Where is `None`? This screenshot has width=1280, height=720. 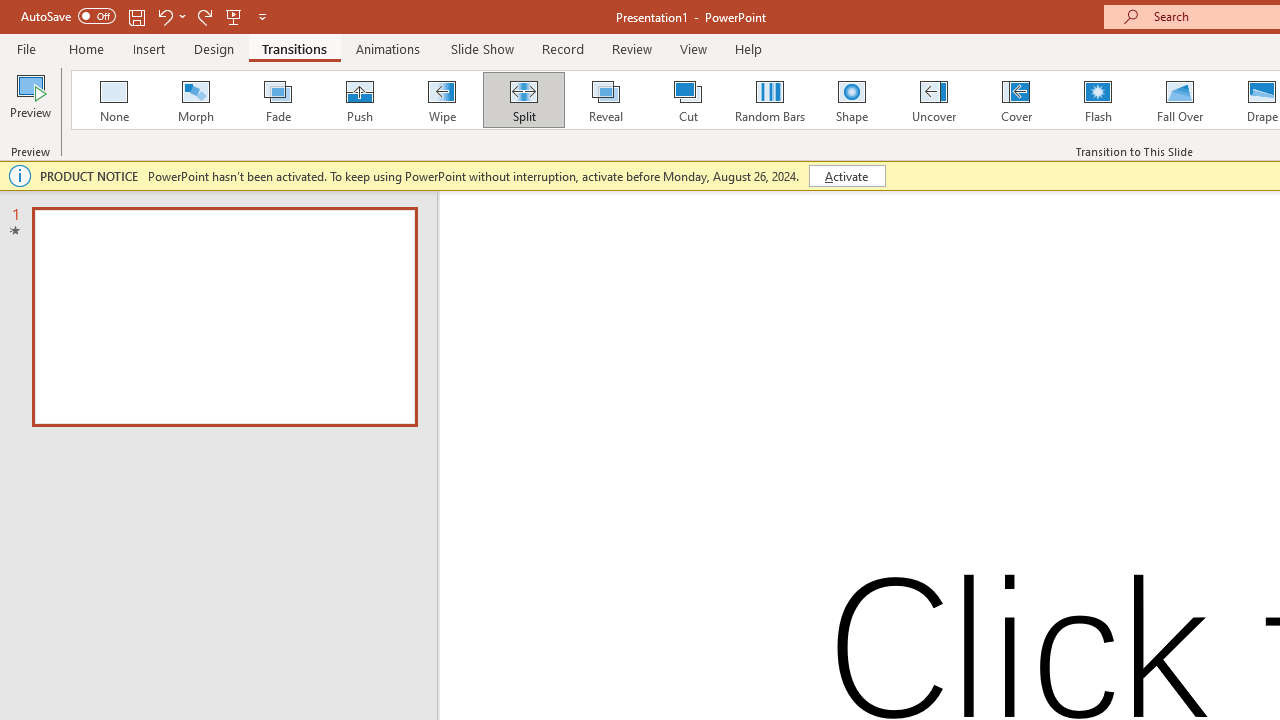 None is located at coordinates (113, 100).